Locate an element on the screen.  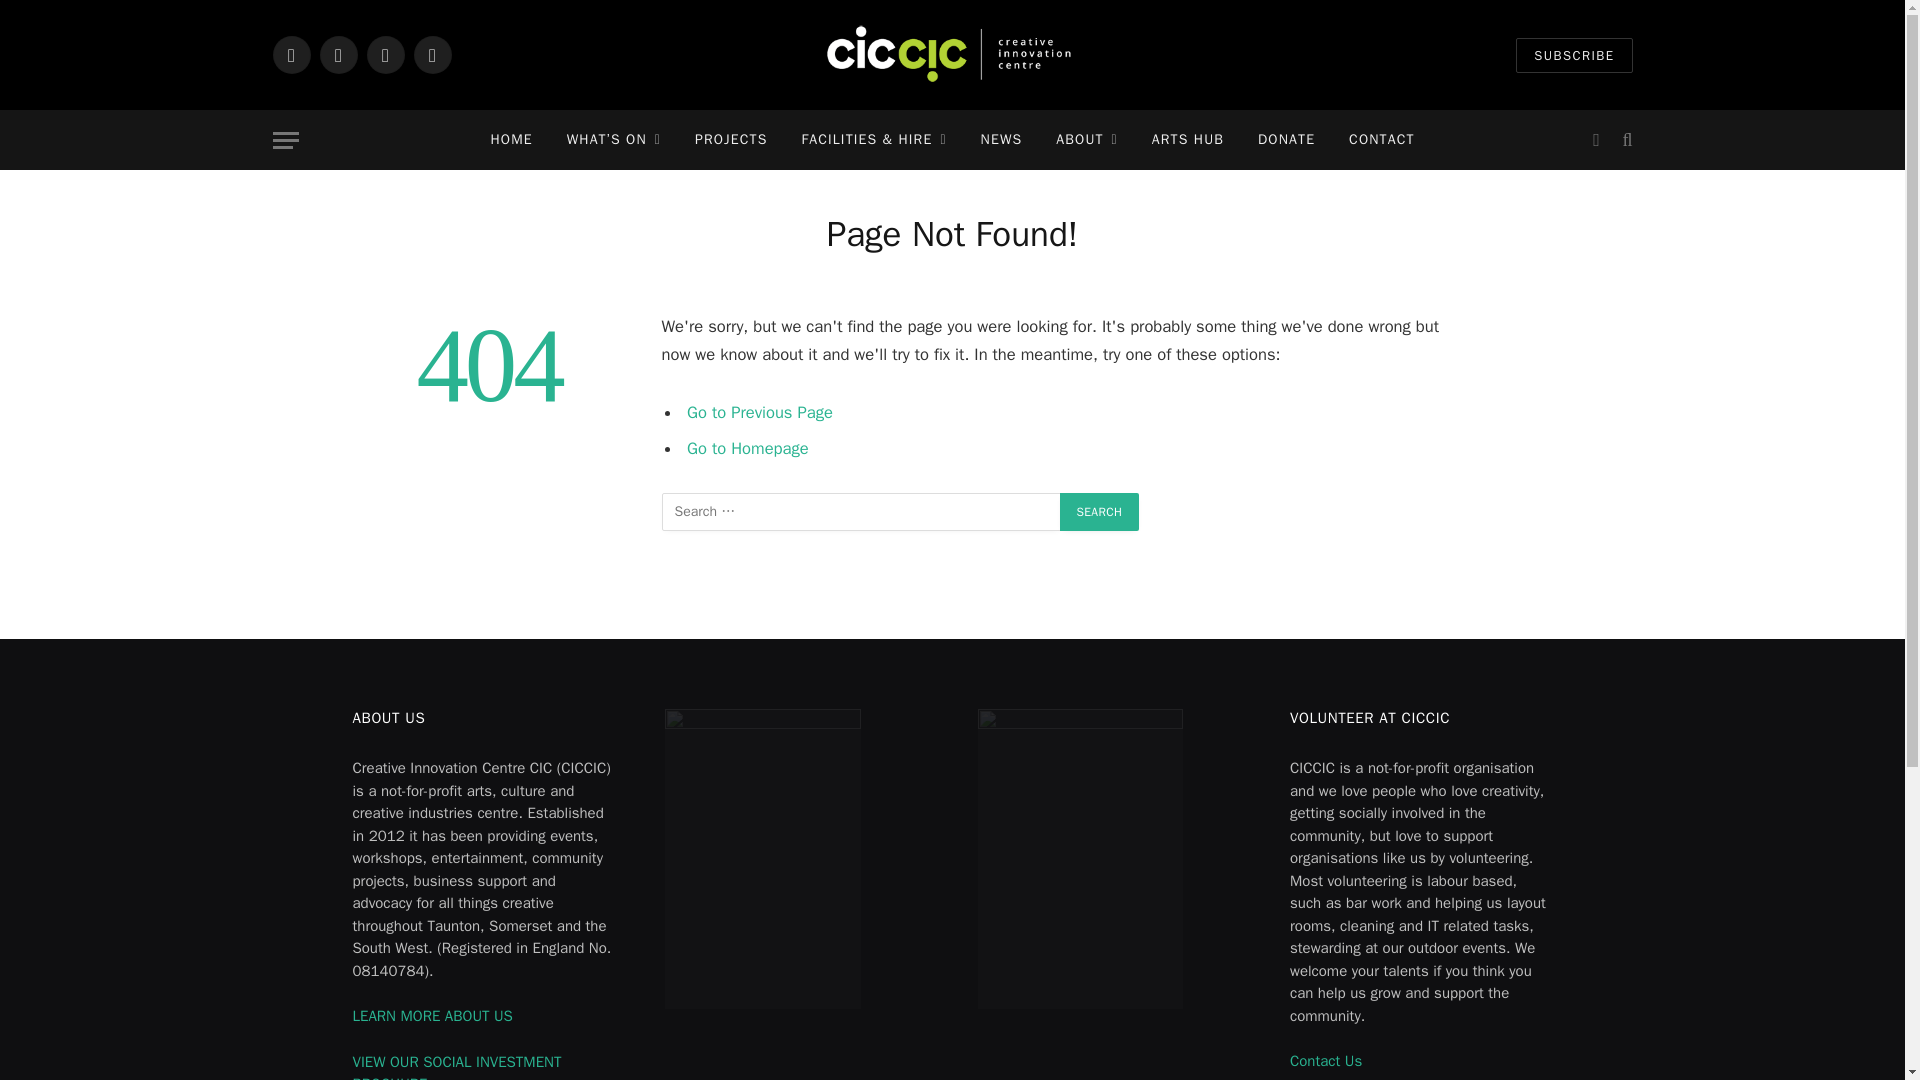
Switch to Dark Design - easier on eyes. is located at coordinates (1595, 140).